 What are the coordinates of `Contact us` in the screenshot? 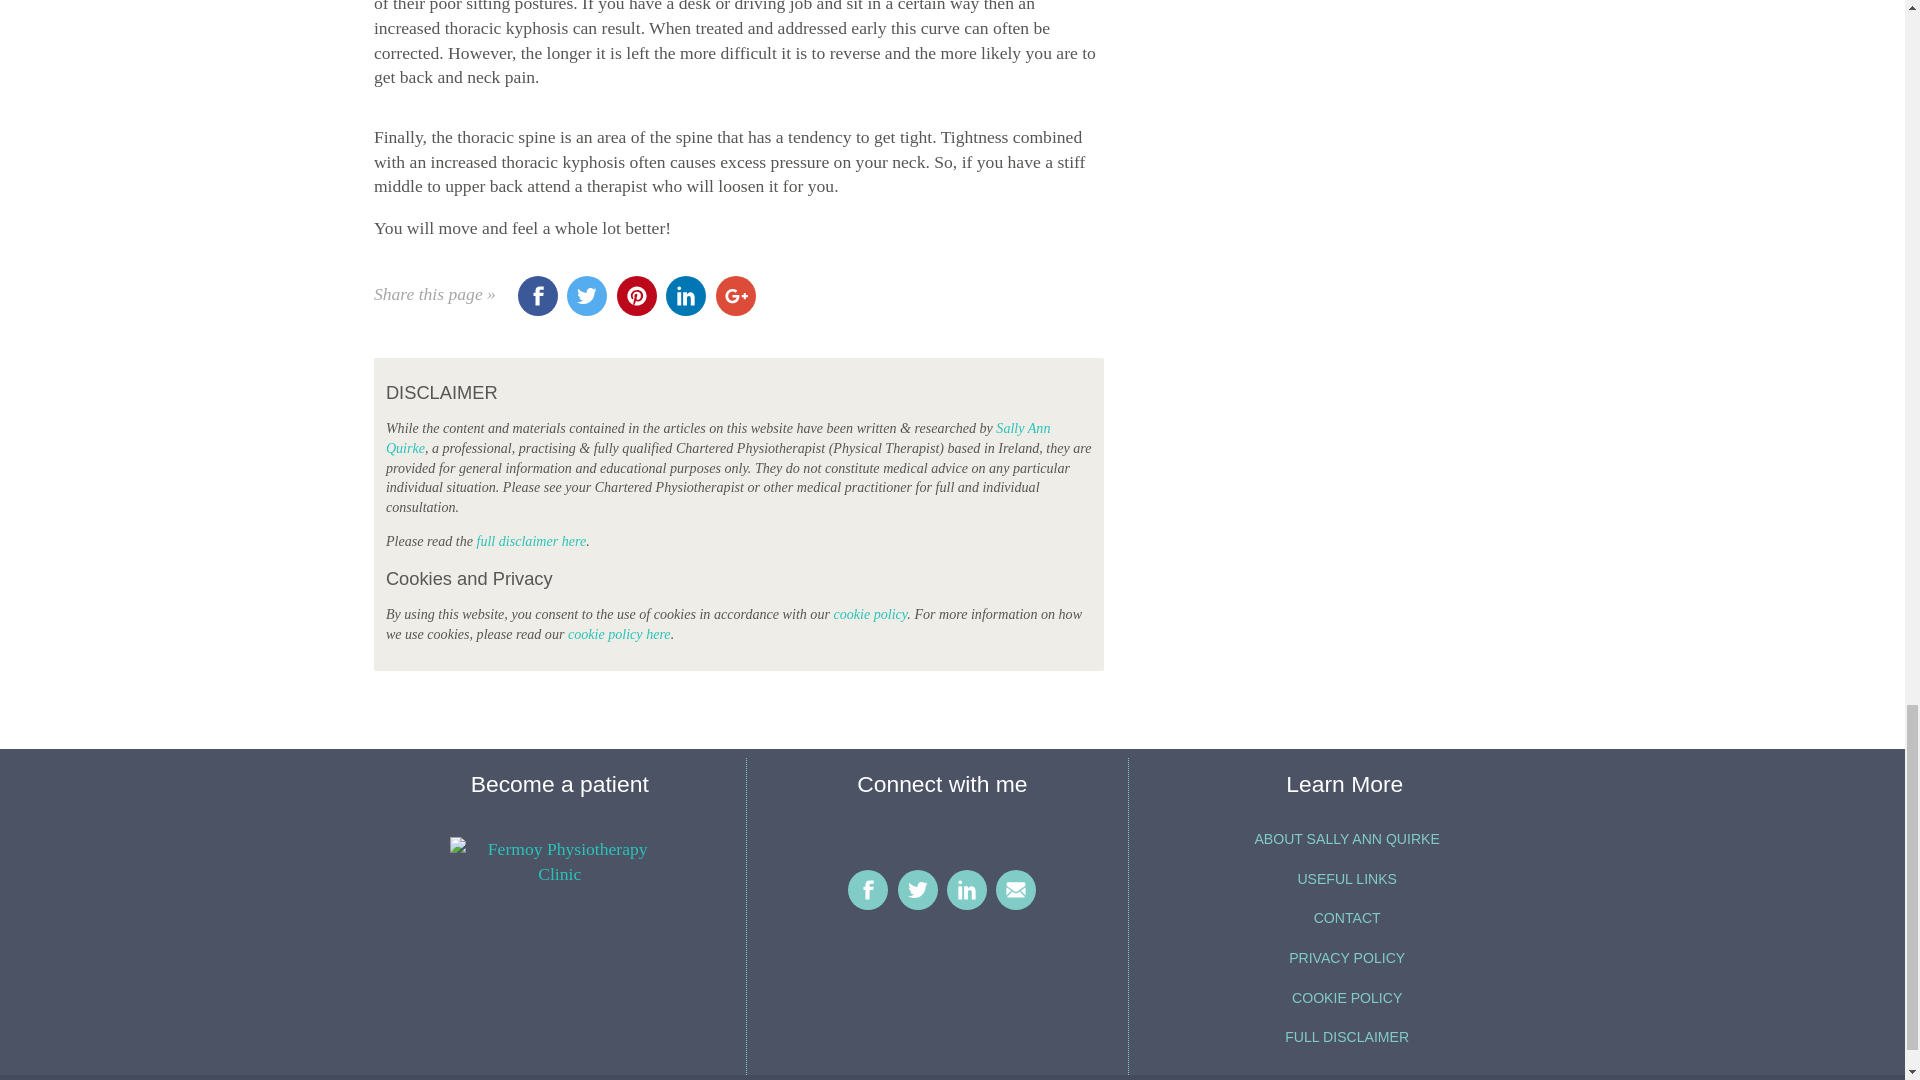 It's located at (1016, 890).